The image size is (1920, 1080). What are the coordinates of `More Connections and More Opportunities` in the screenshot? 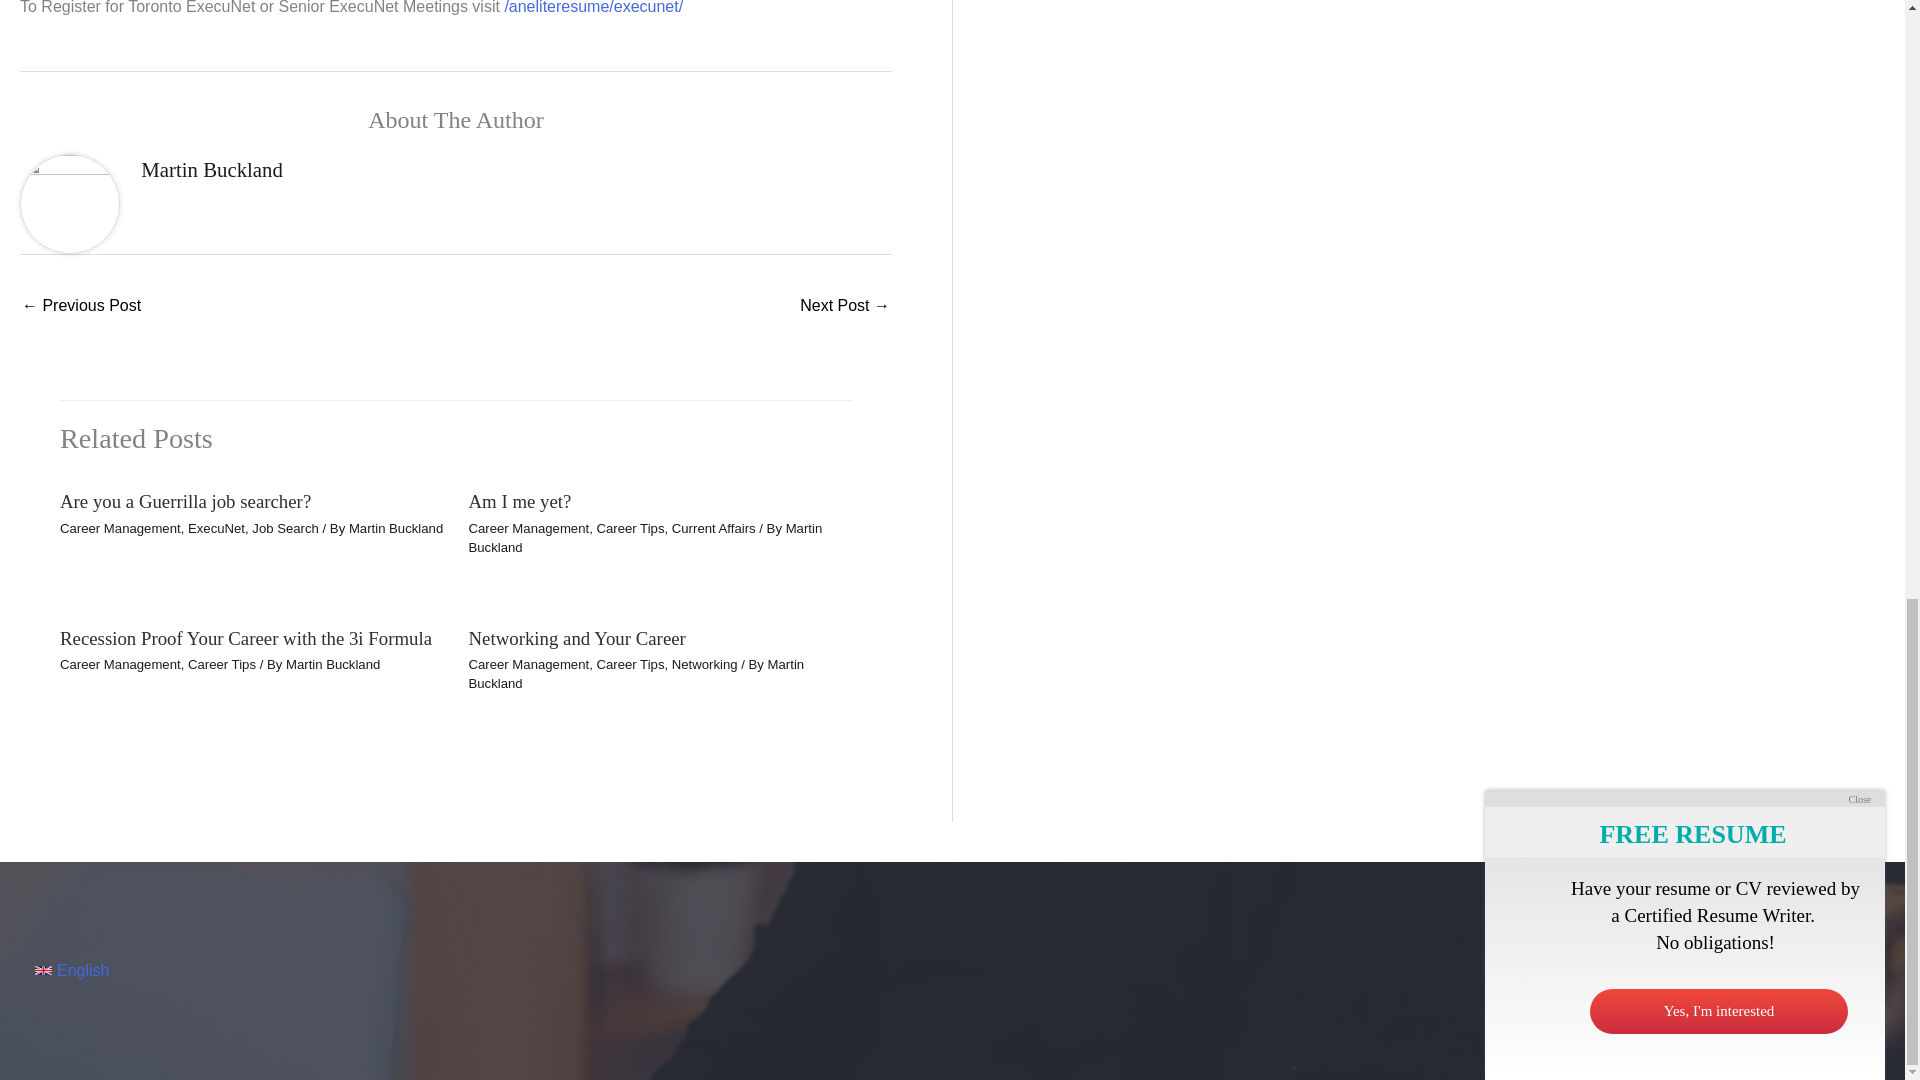 It's located at (845, 308).